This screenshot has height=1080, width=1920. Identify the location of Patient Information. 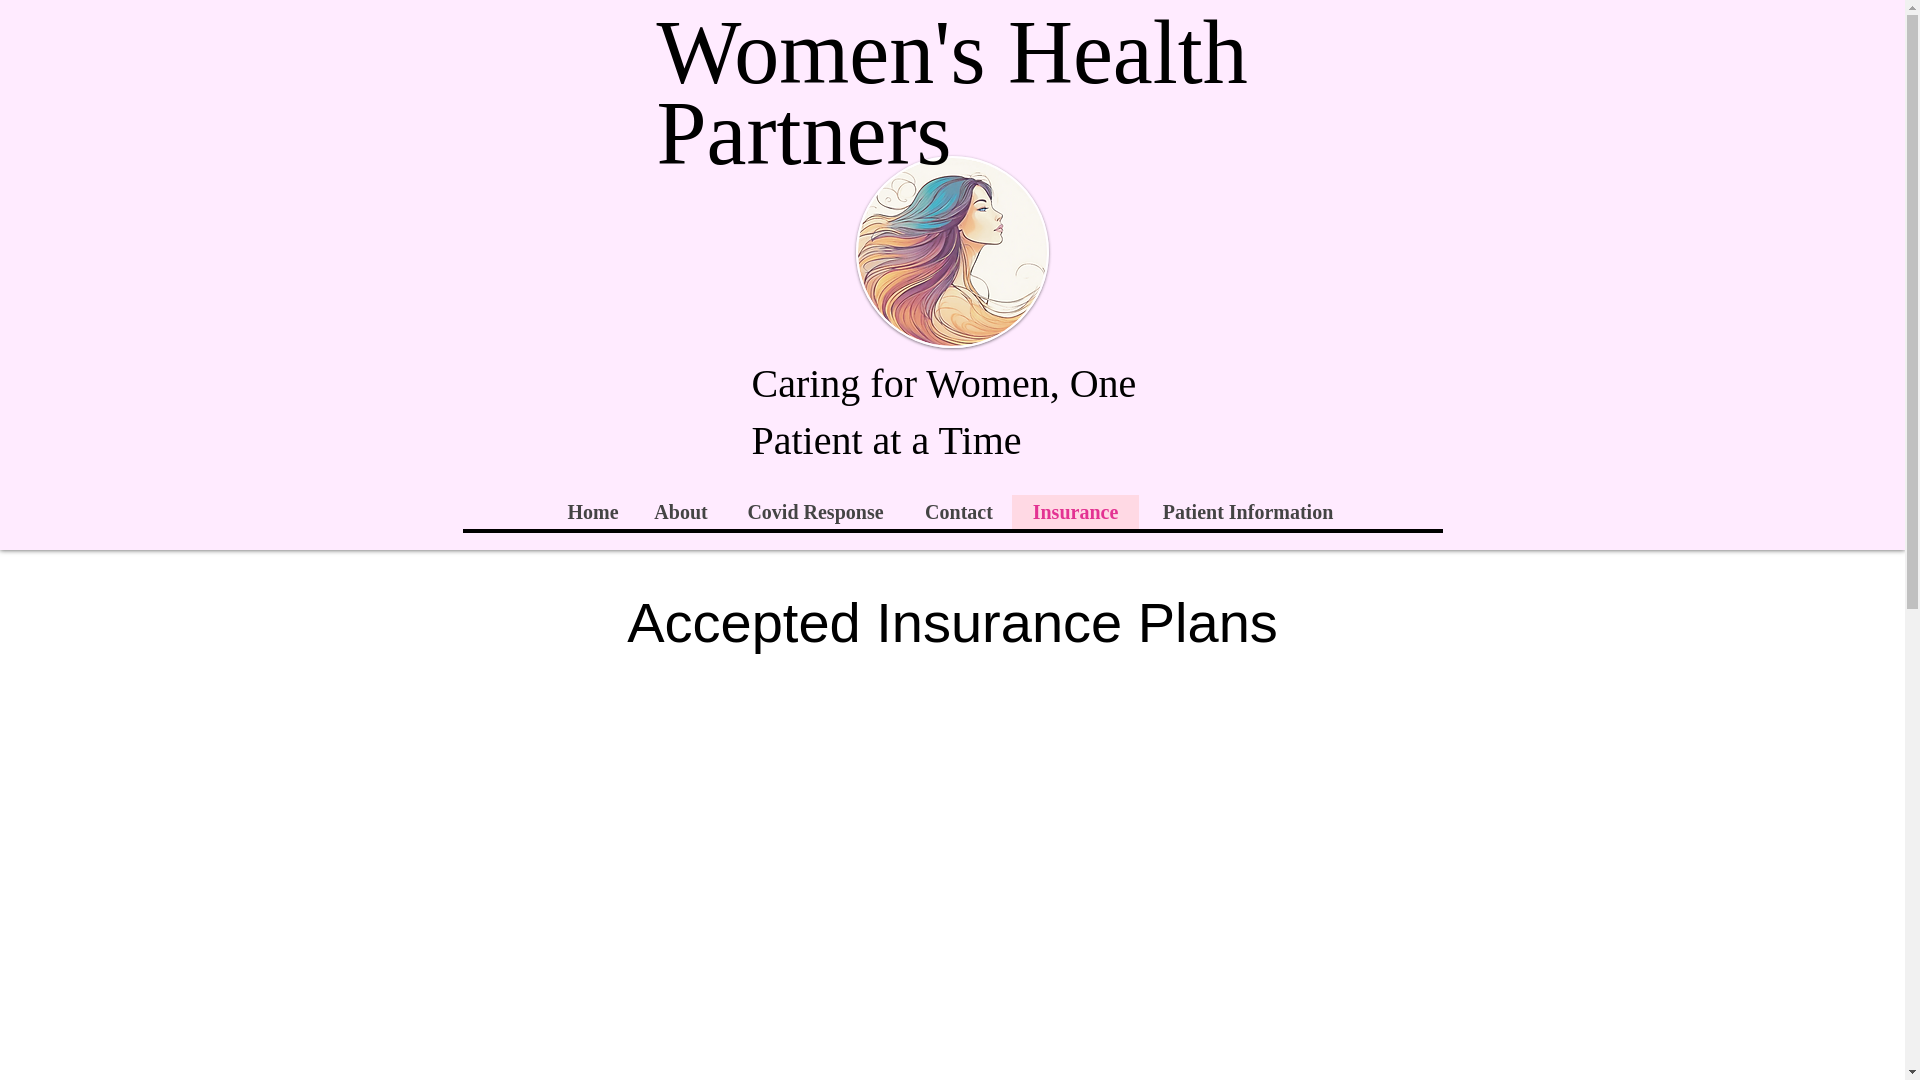
(1246, 512).